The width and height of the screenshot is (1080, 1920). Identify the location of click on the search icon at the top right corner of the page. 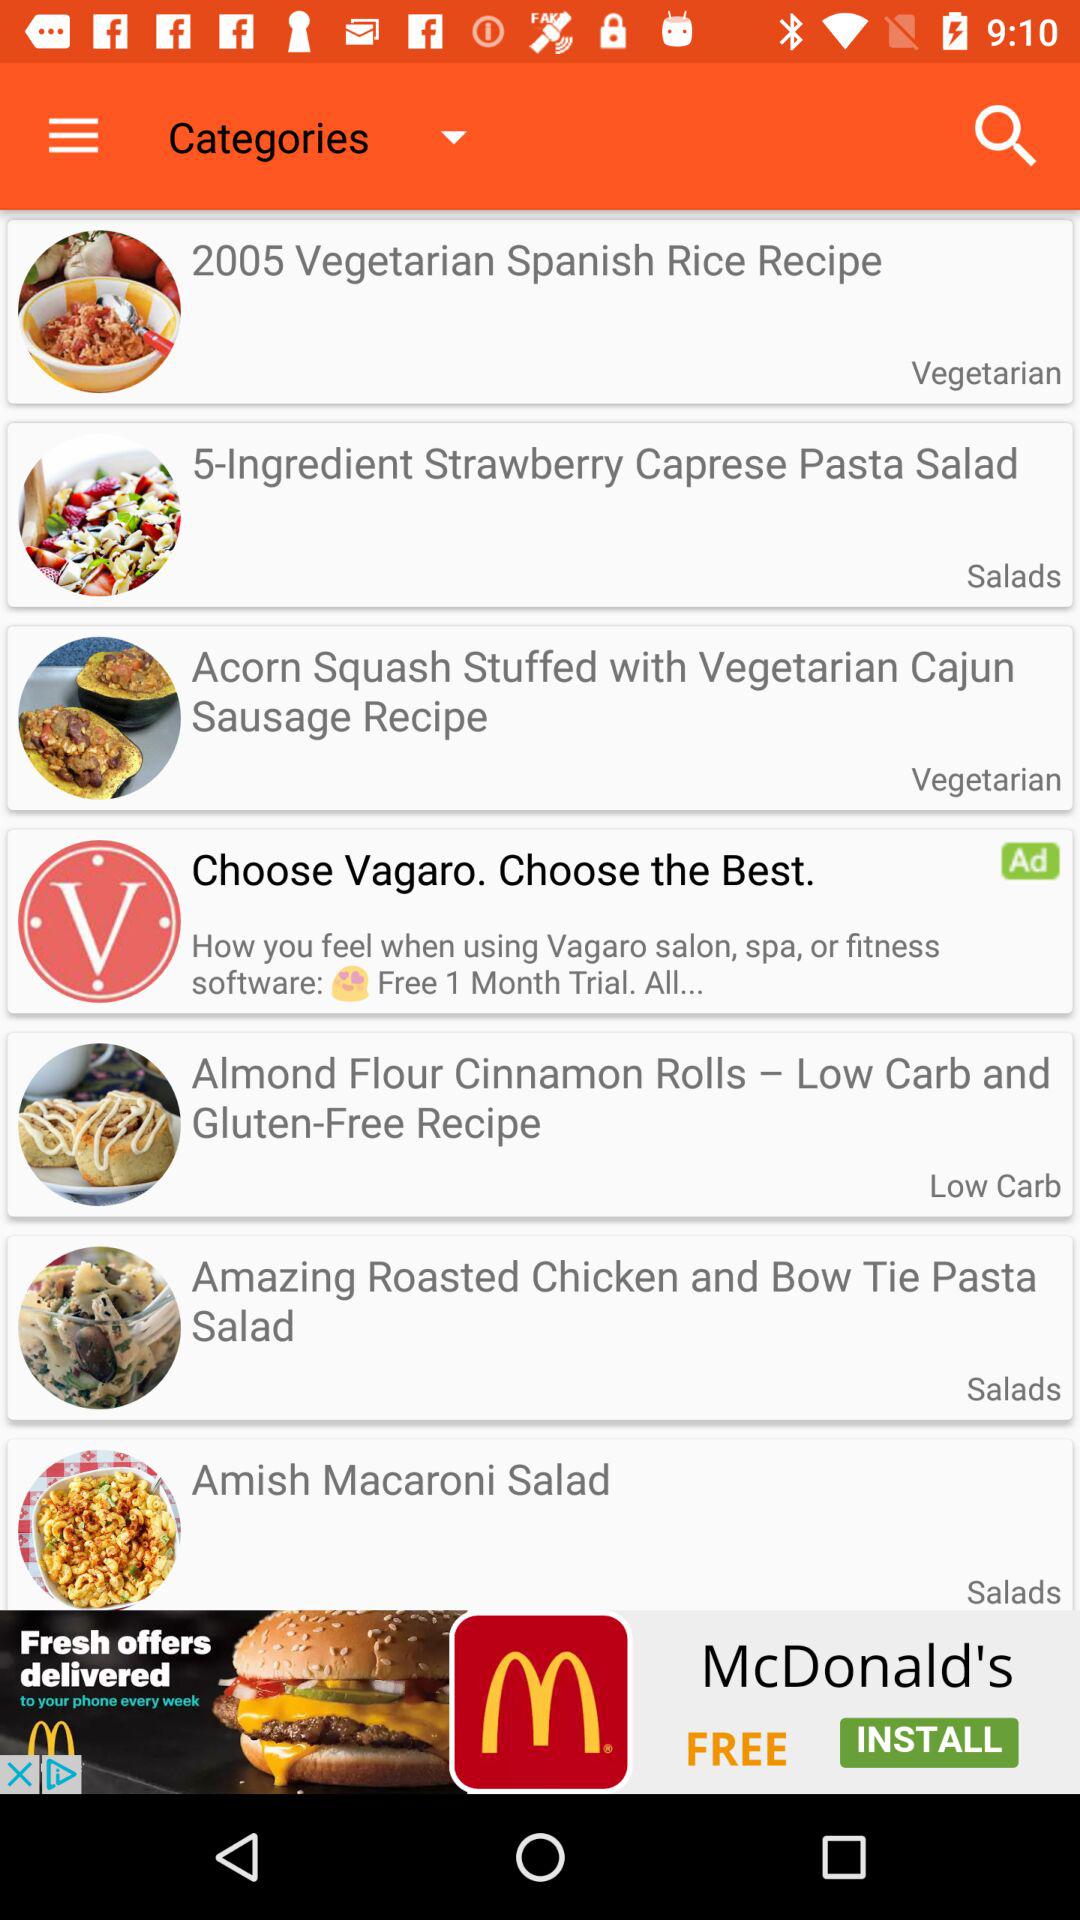
(1006, 136).